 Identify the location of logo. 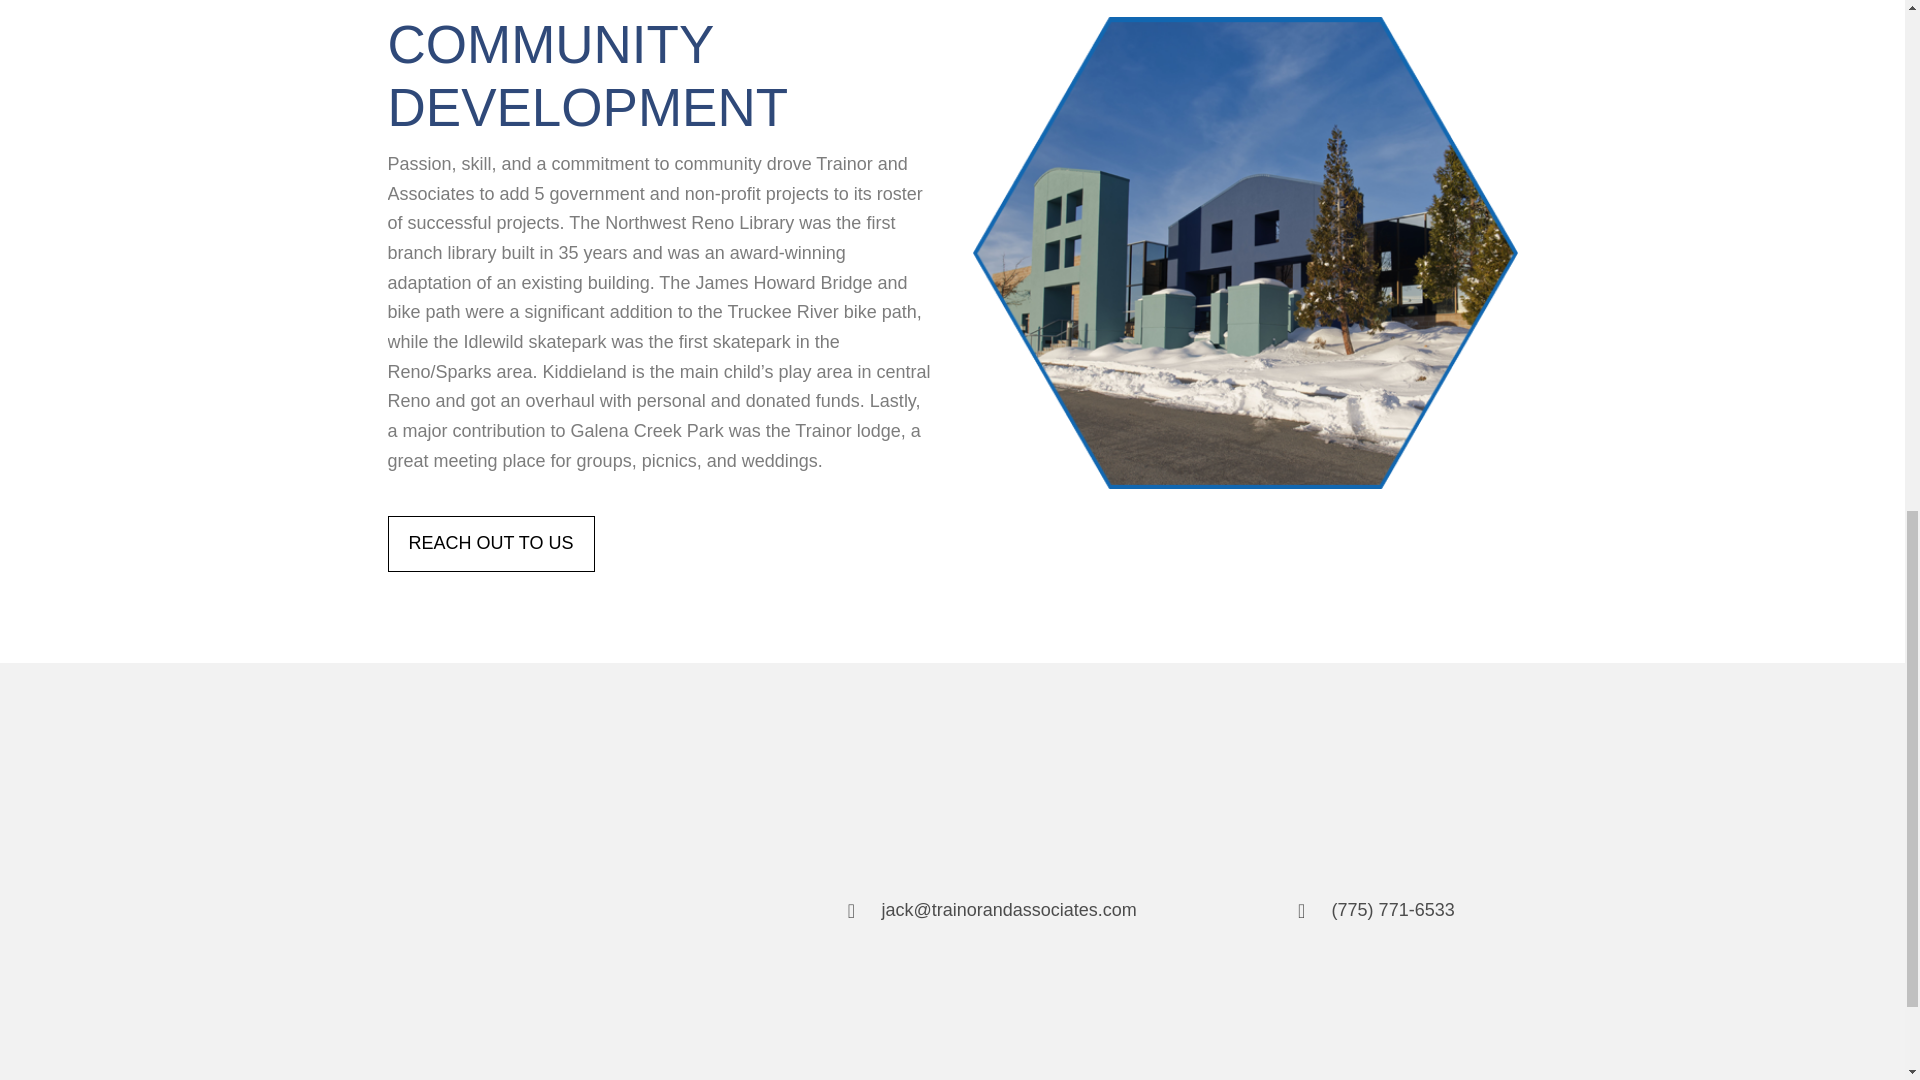
(545, 908).